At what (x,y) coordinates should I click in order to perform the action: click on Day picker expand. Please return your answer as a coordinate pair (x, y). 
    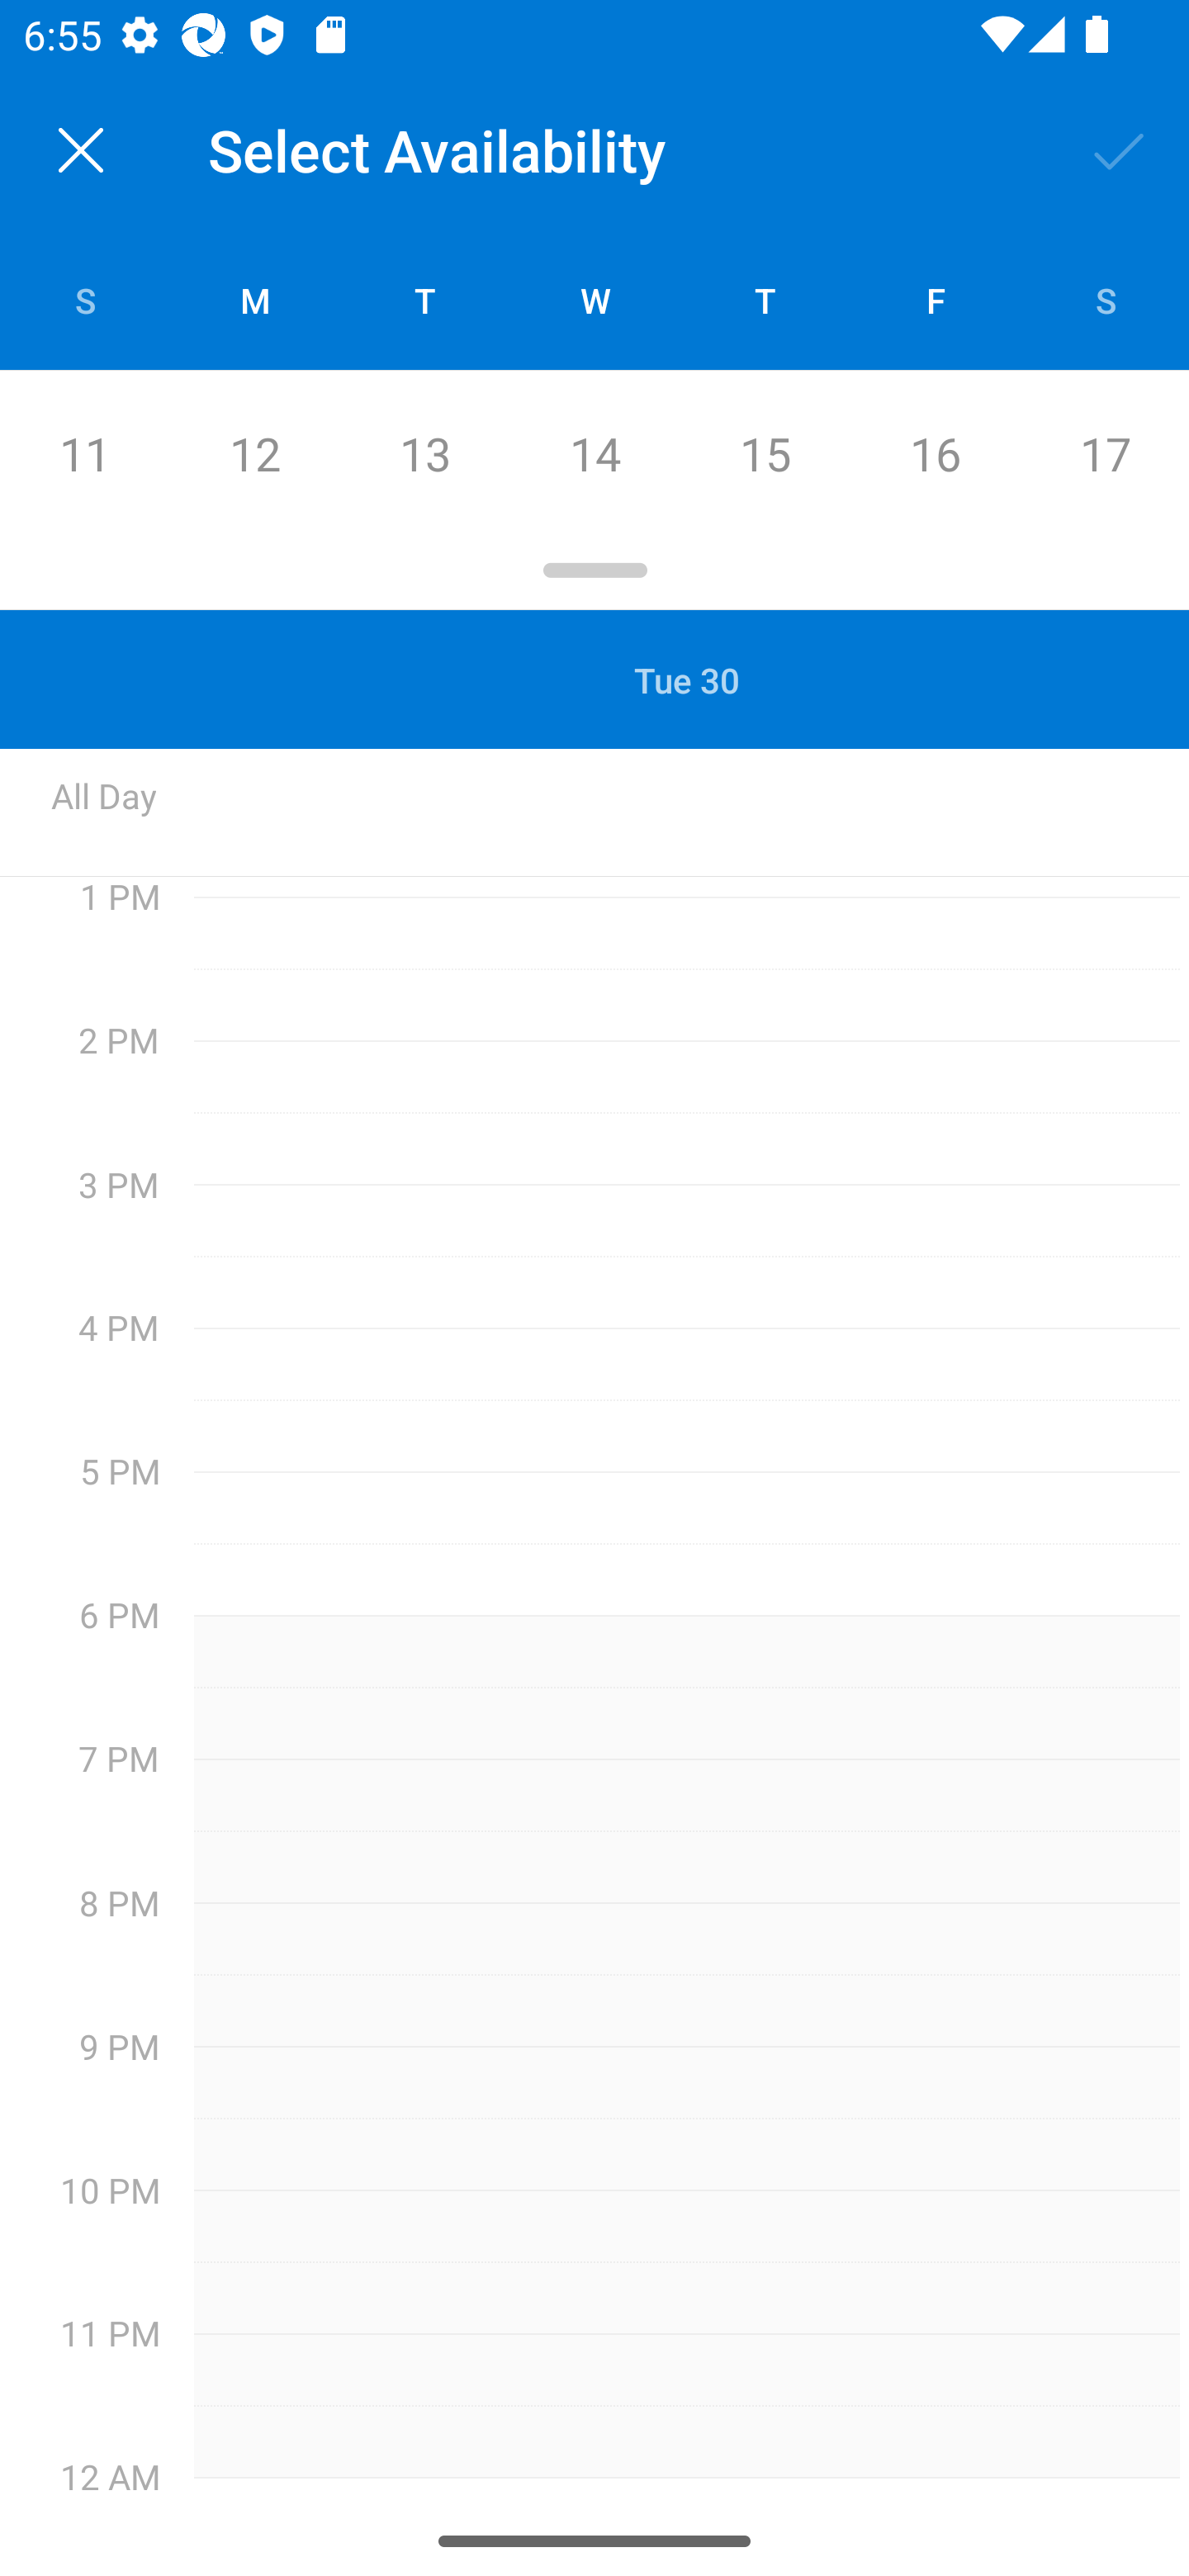
    Looking at the image, I should click on (594, 575).